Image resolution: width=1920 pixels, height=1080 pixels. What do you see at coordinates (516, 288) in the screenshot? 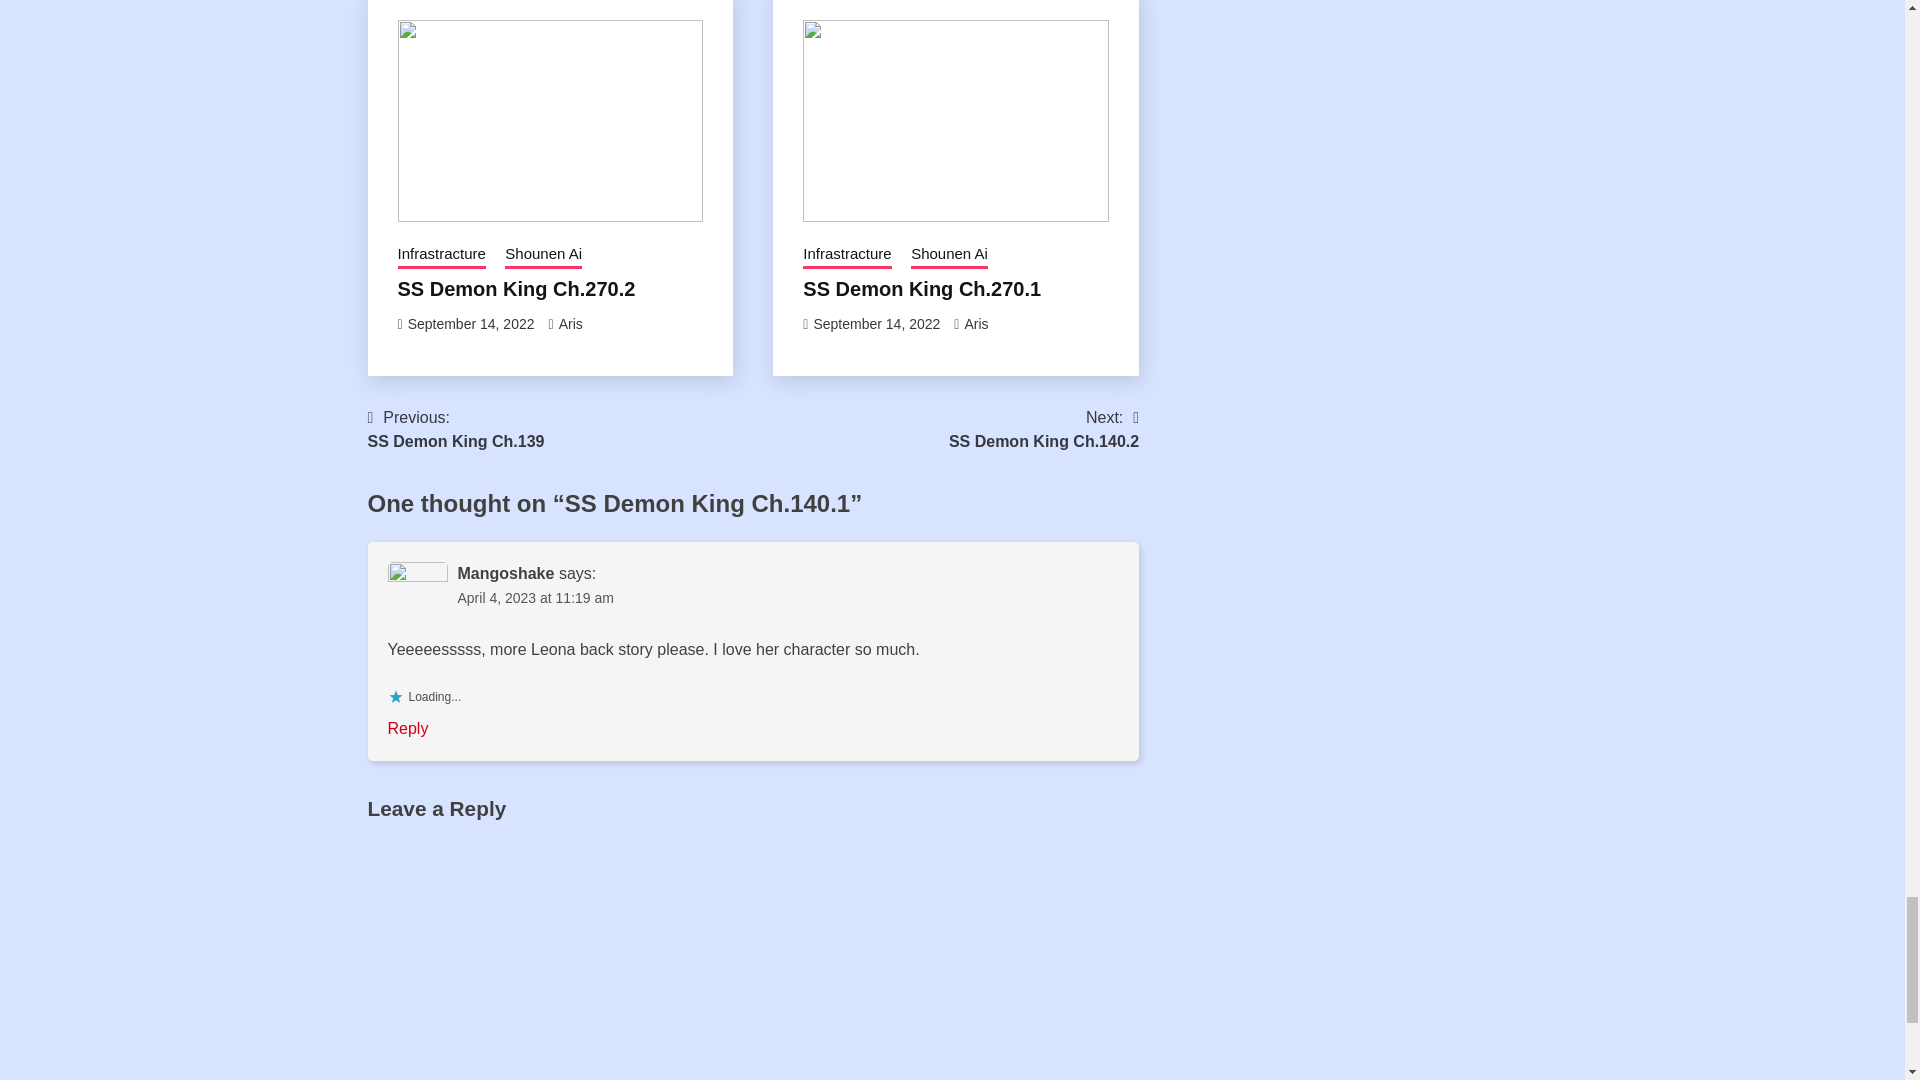
I see `Infrastracture` at bounding box center [516, 288].